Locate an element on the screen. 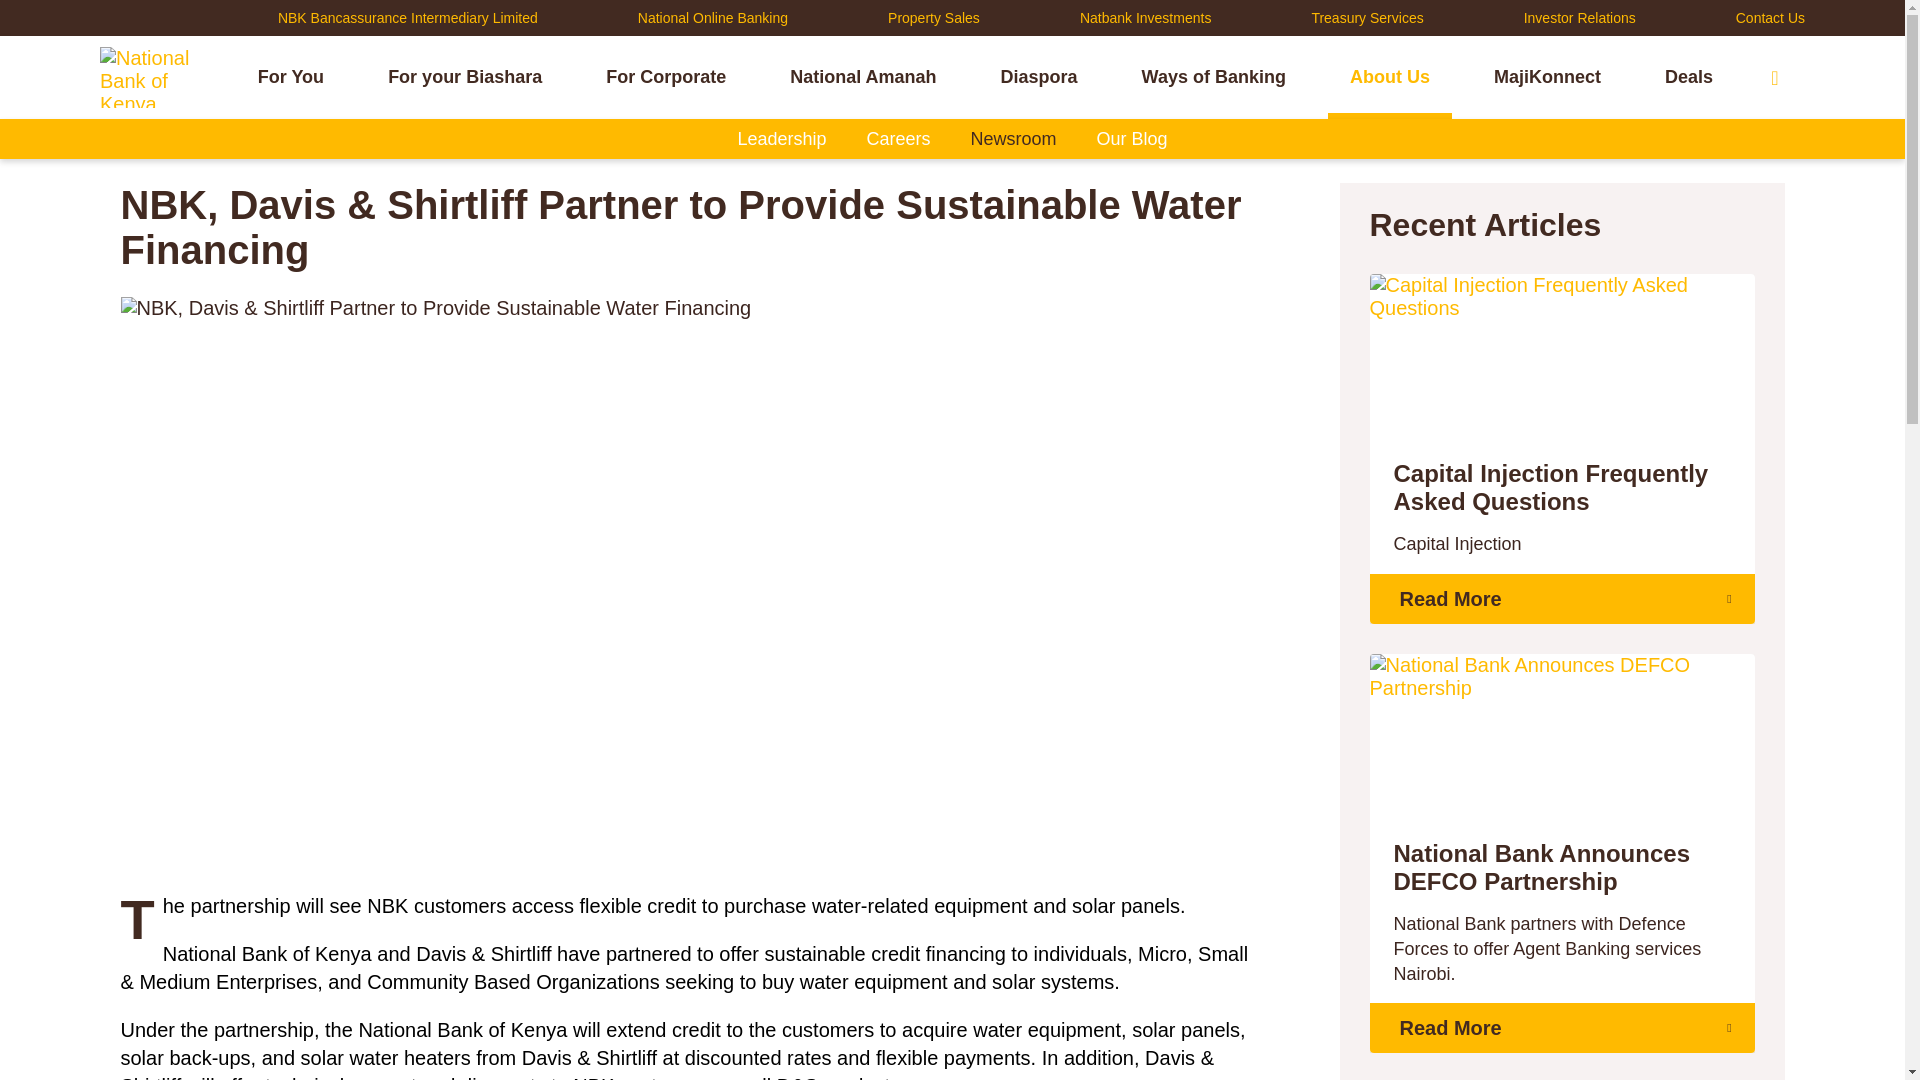 The image size is (1920, 1080). National Bank Announces DEFCO Partnership is located at coordinates (1562, 868).